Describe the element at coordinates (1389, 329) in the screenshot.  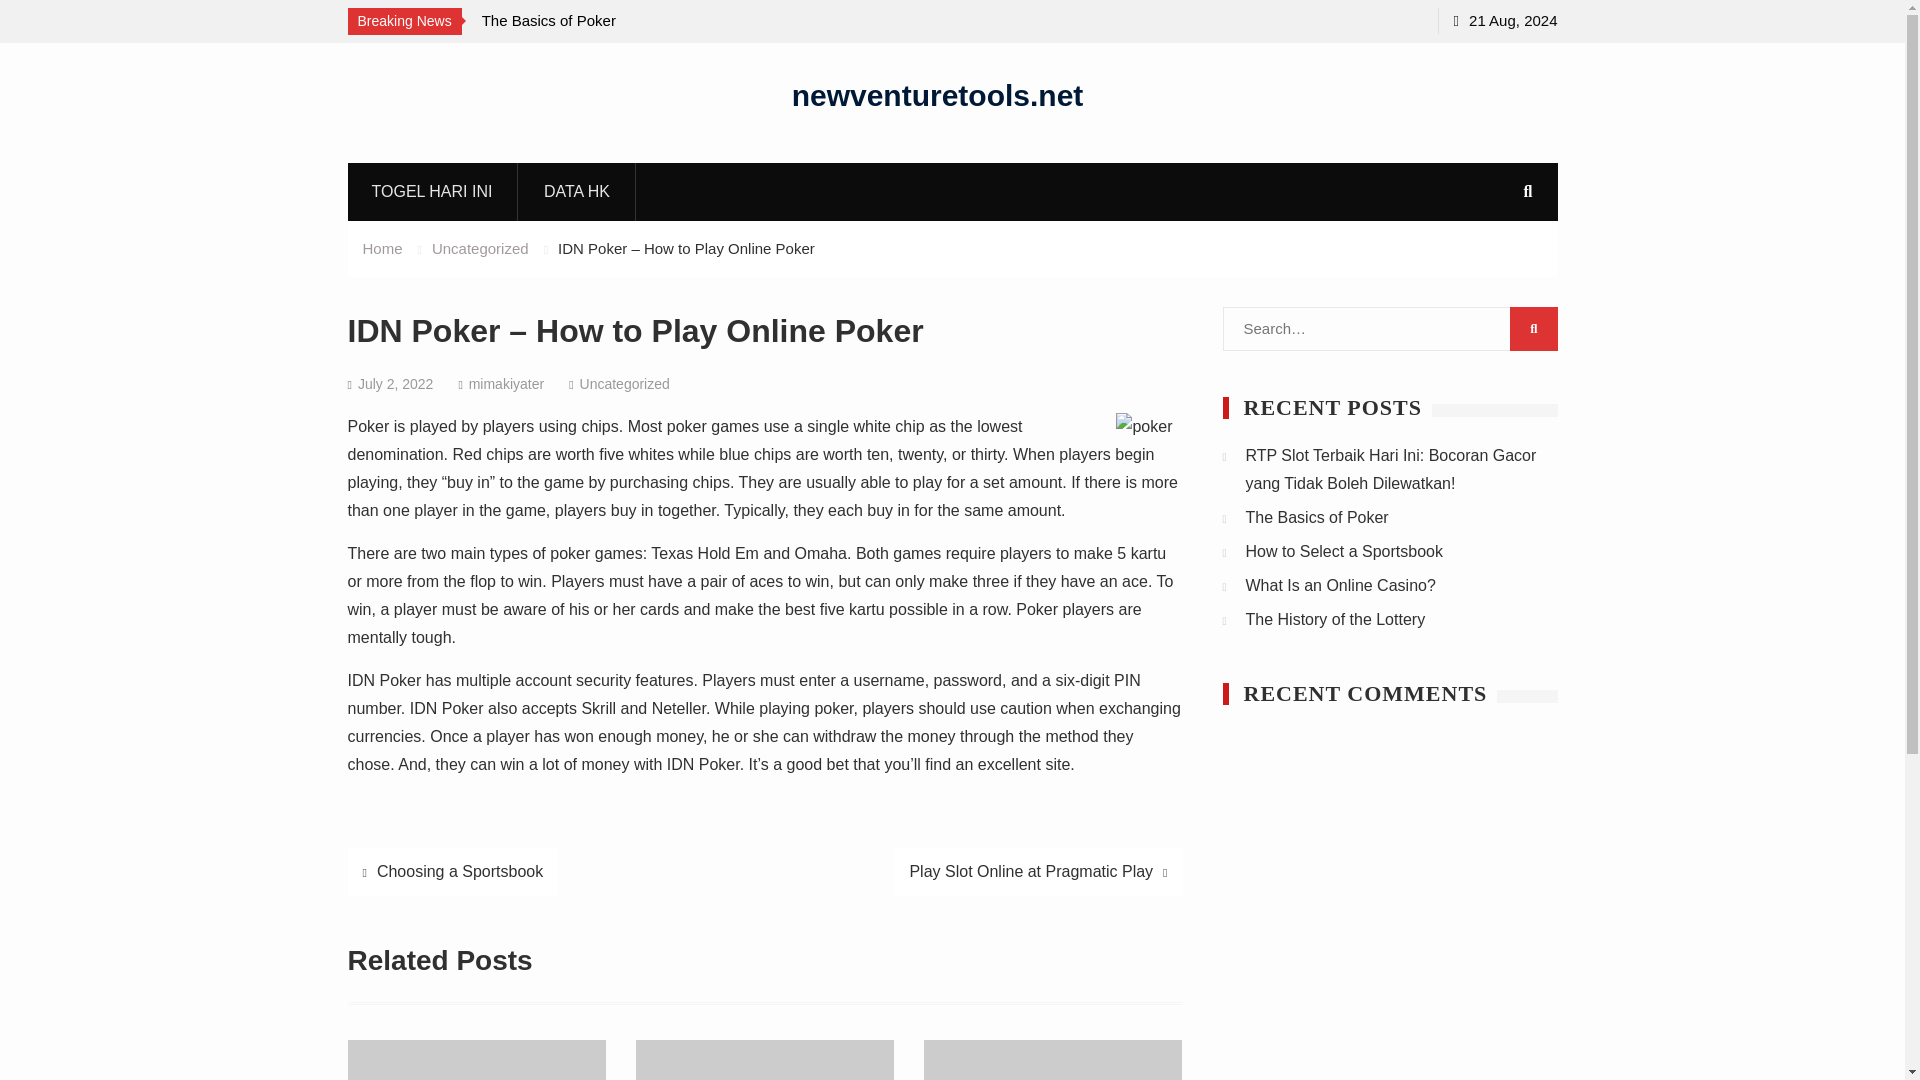
I see `Search for:` at that location.